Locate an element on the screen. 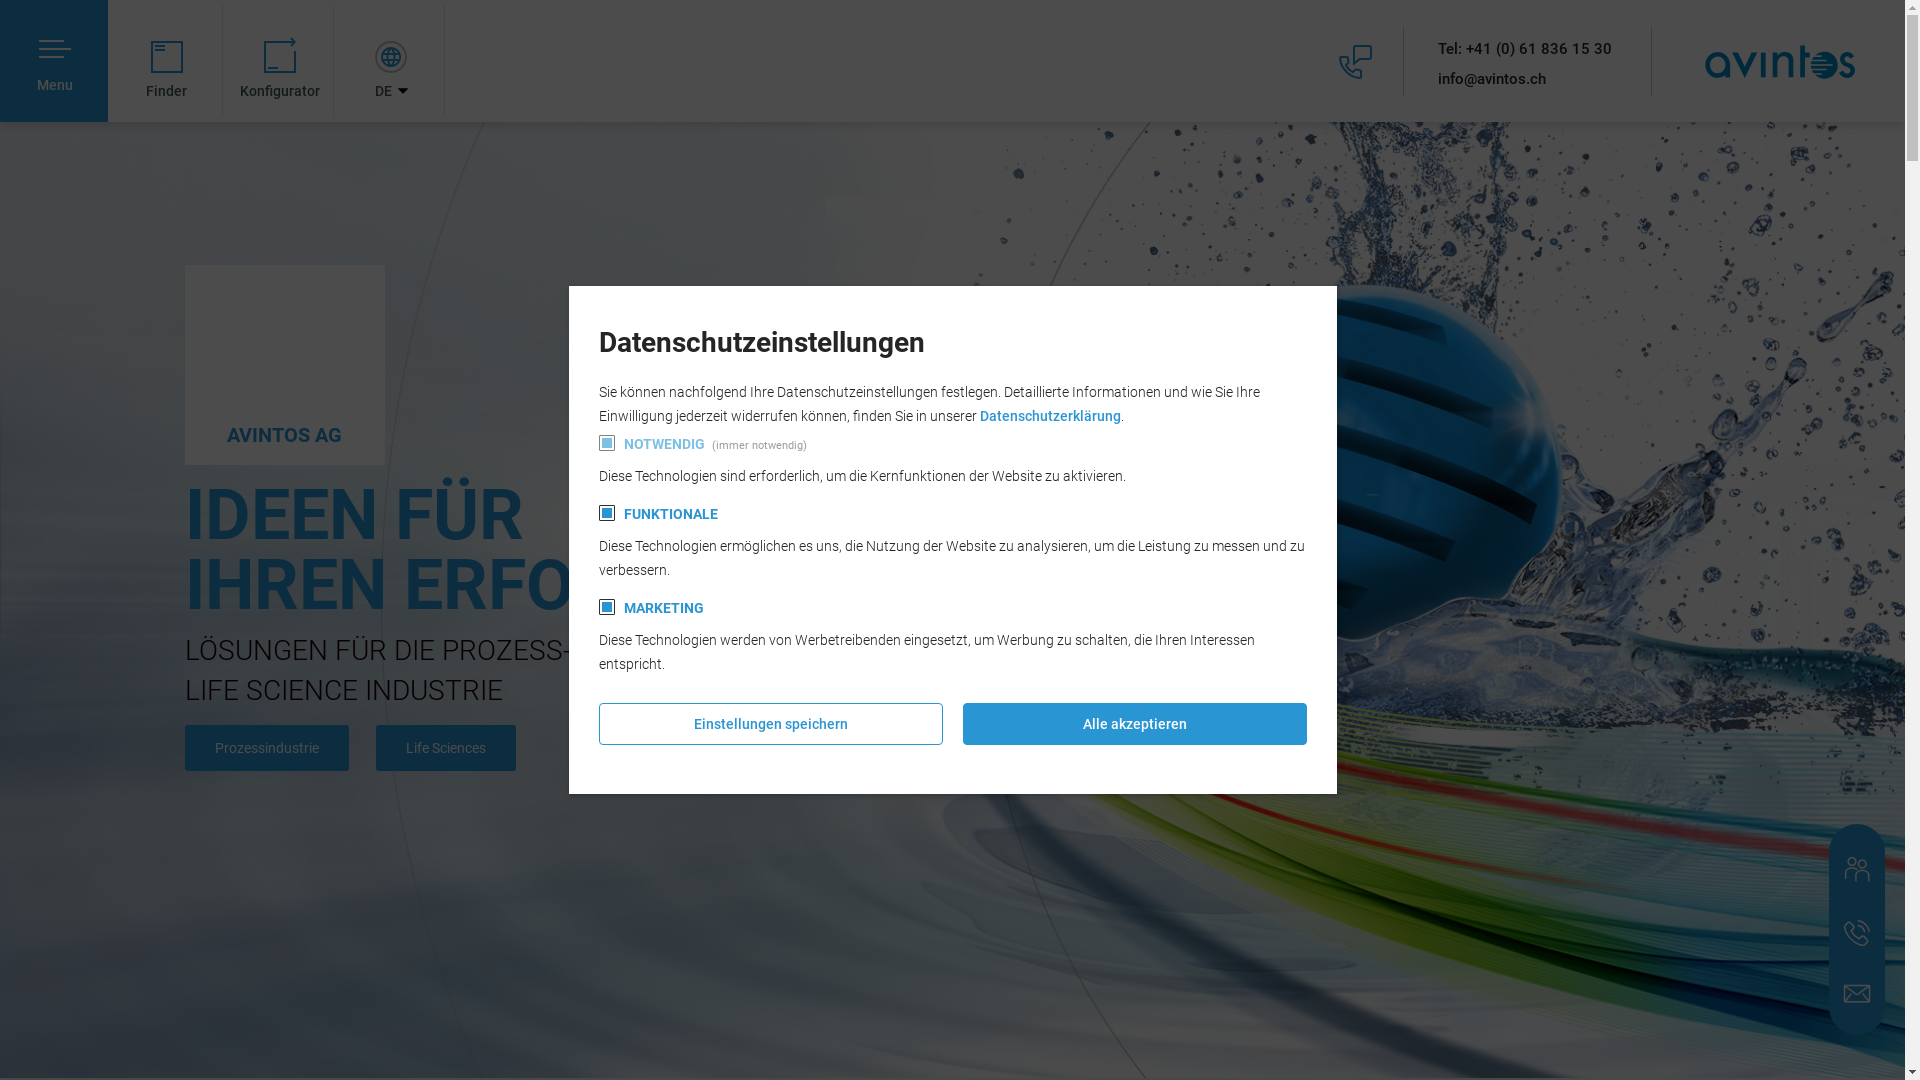  Alle akzeptieren is located at coordinates (1134, 724).